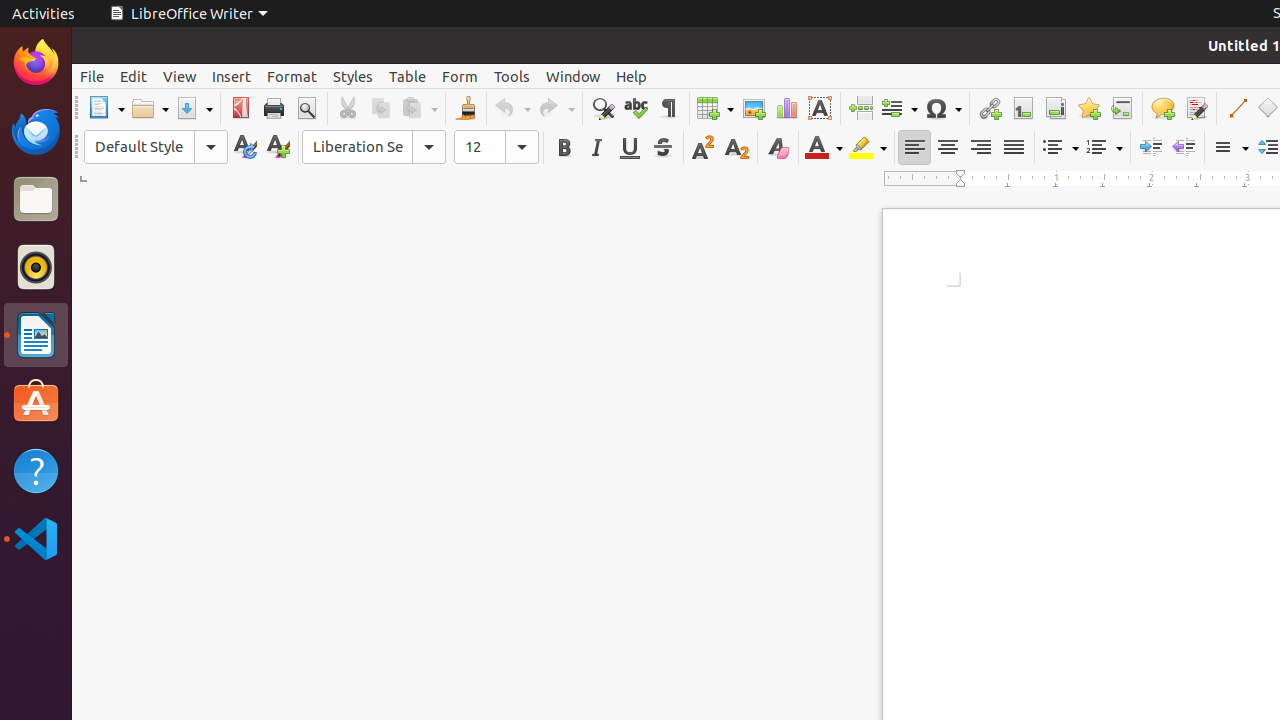  What do you see at coordinates (374, 147) in the screenshot?
I see `Font Name` at bounding box center [374, 147].